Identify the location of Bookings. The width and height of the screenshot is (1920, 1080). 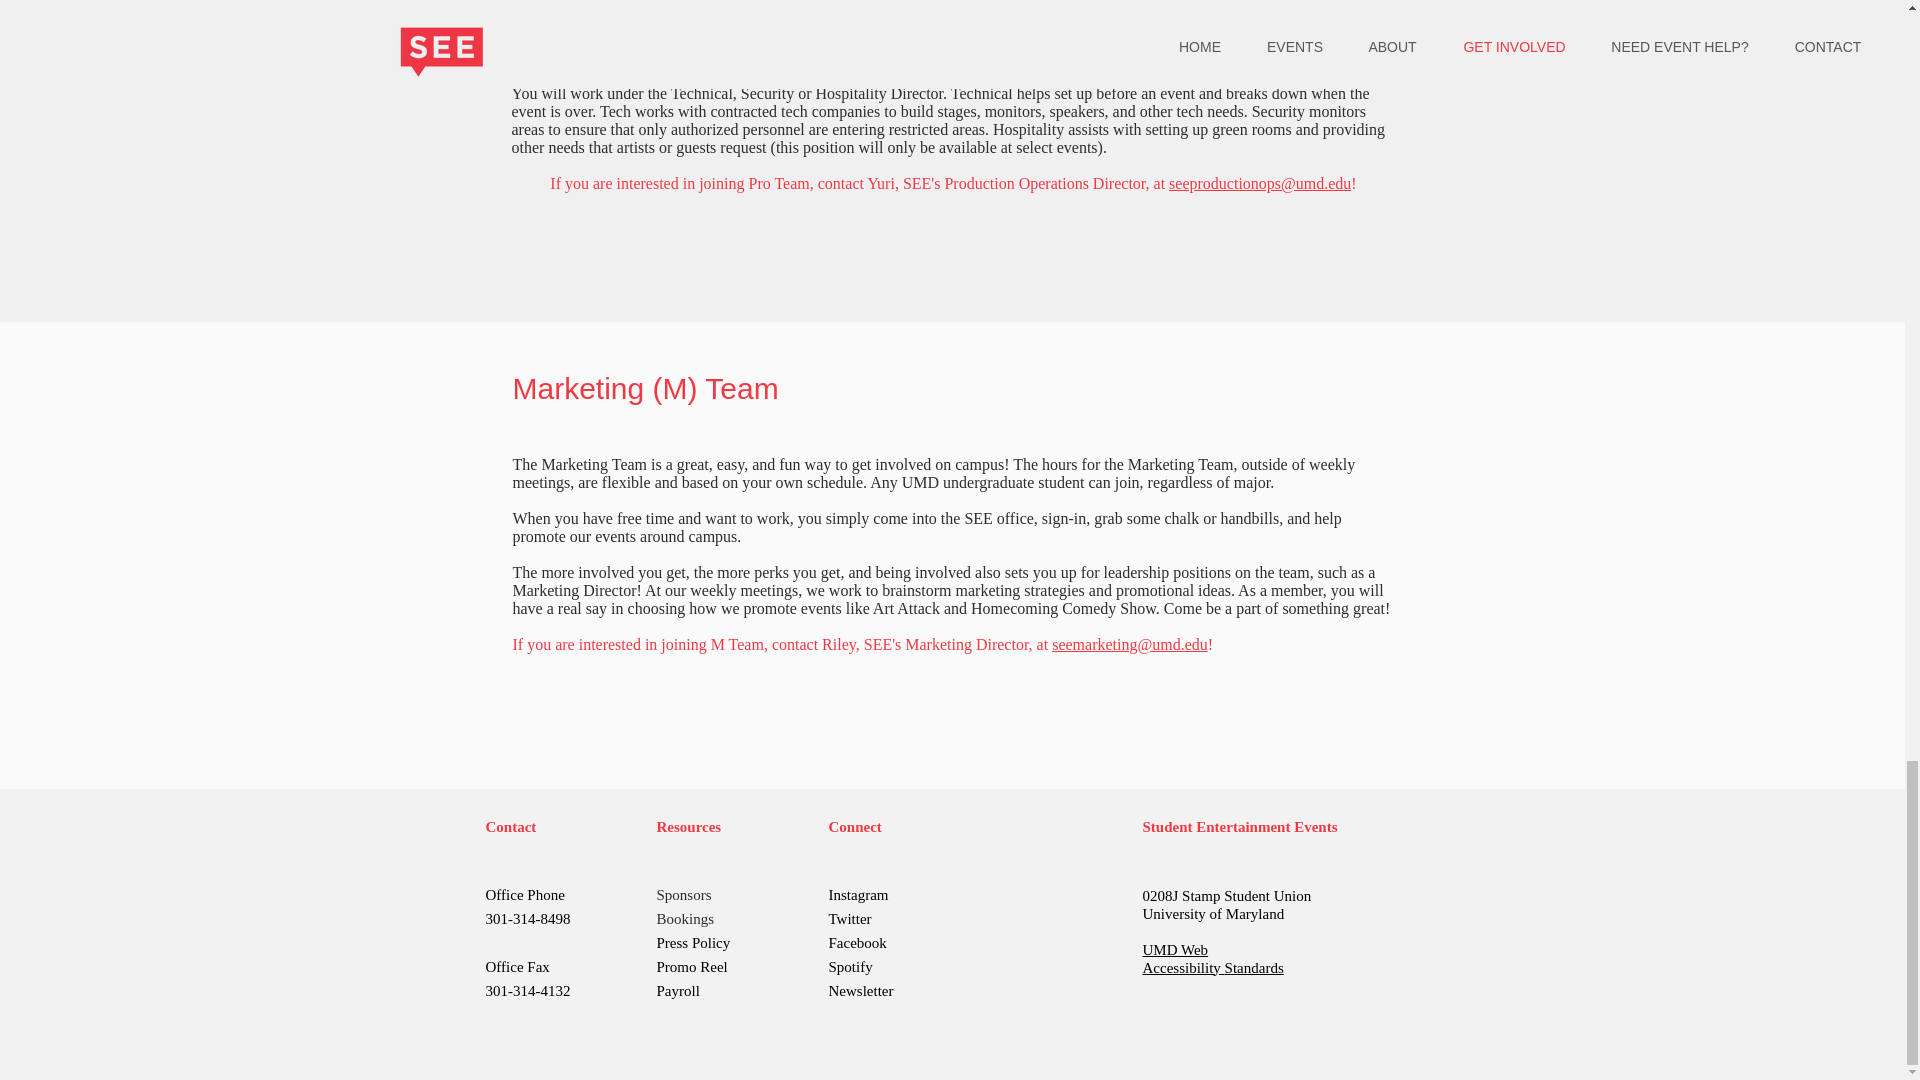
(685, 918).